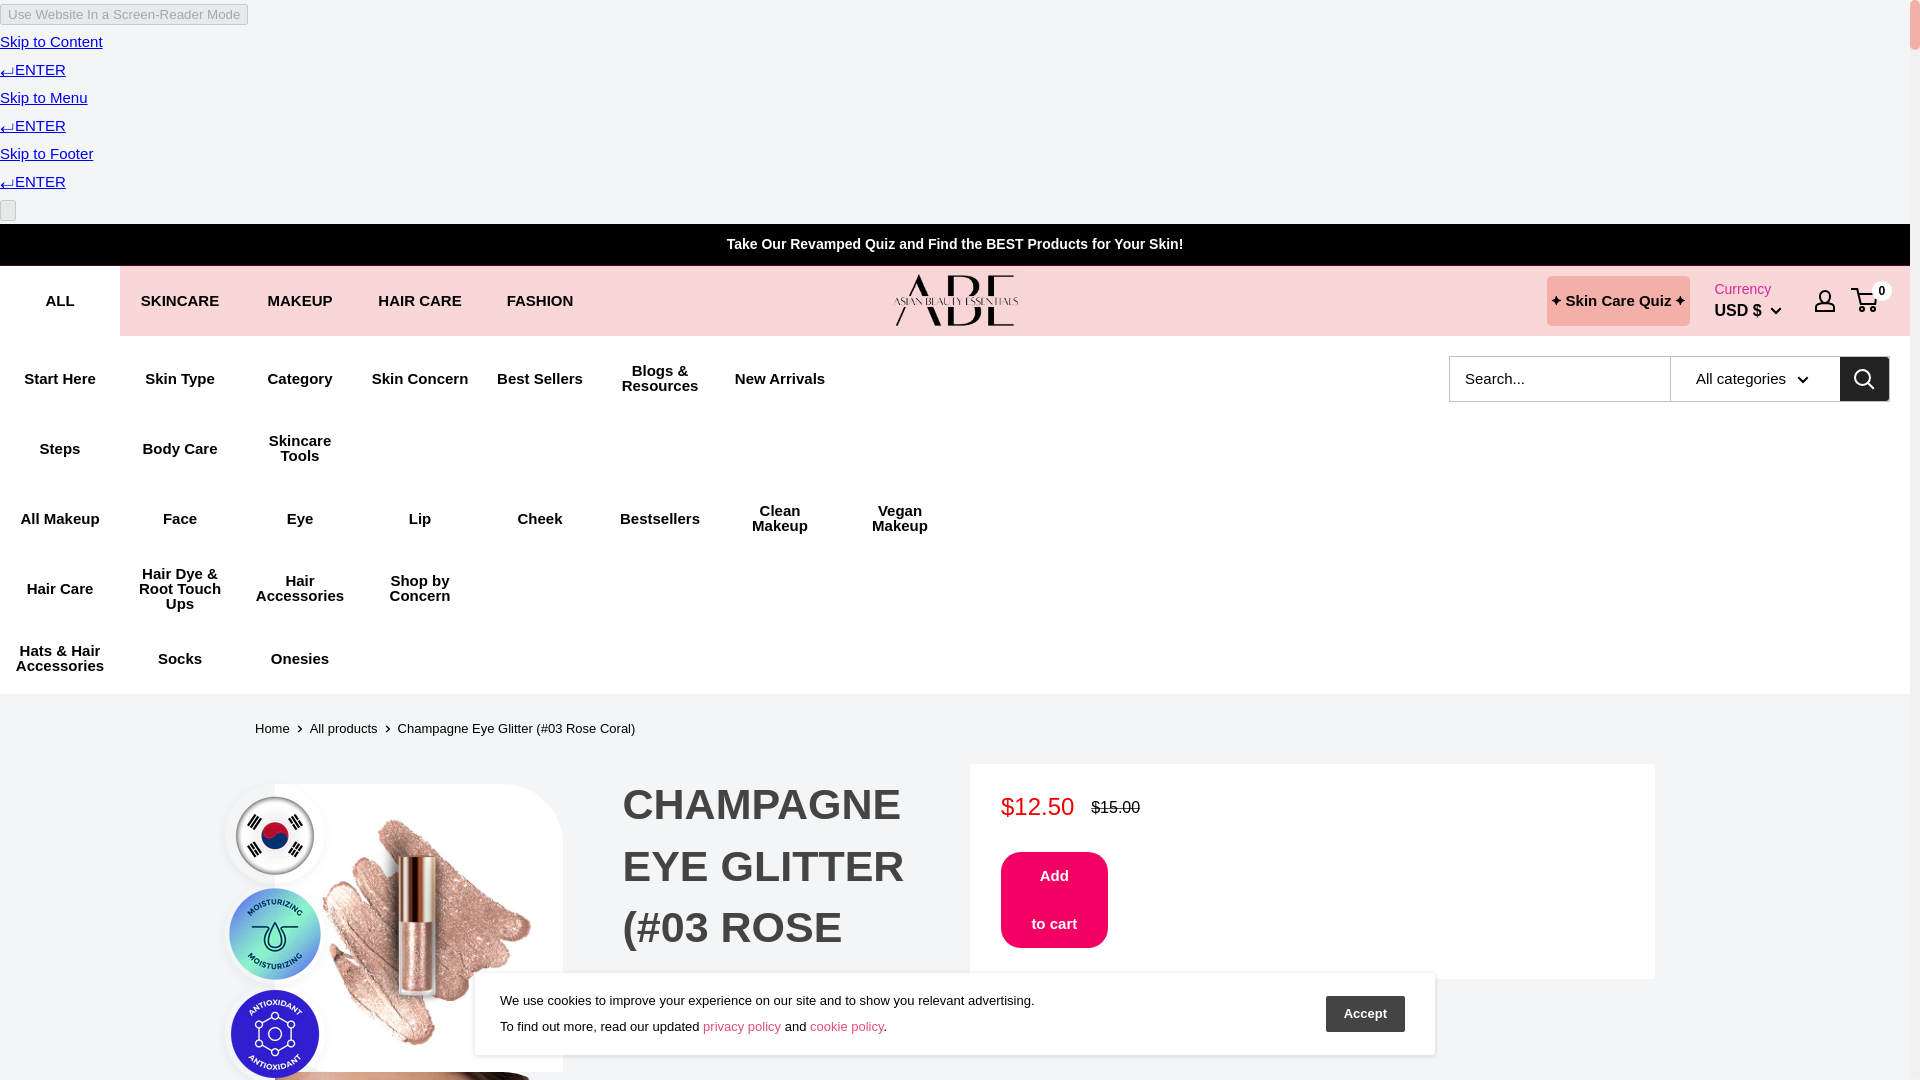  Describe the element at coordinates (742, 1026) in the screenshot. I see `Privacy Policy` at that location.